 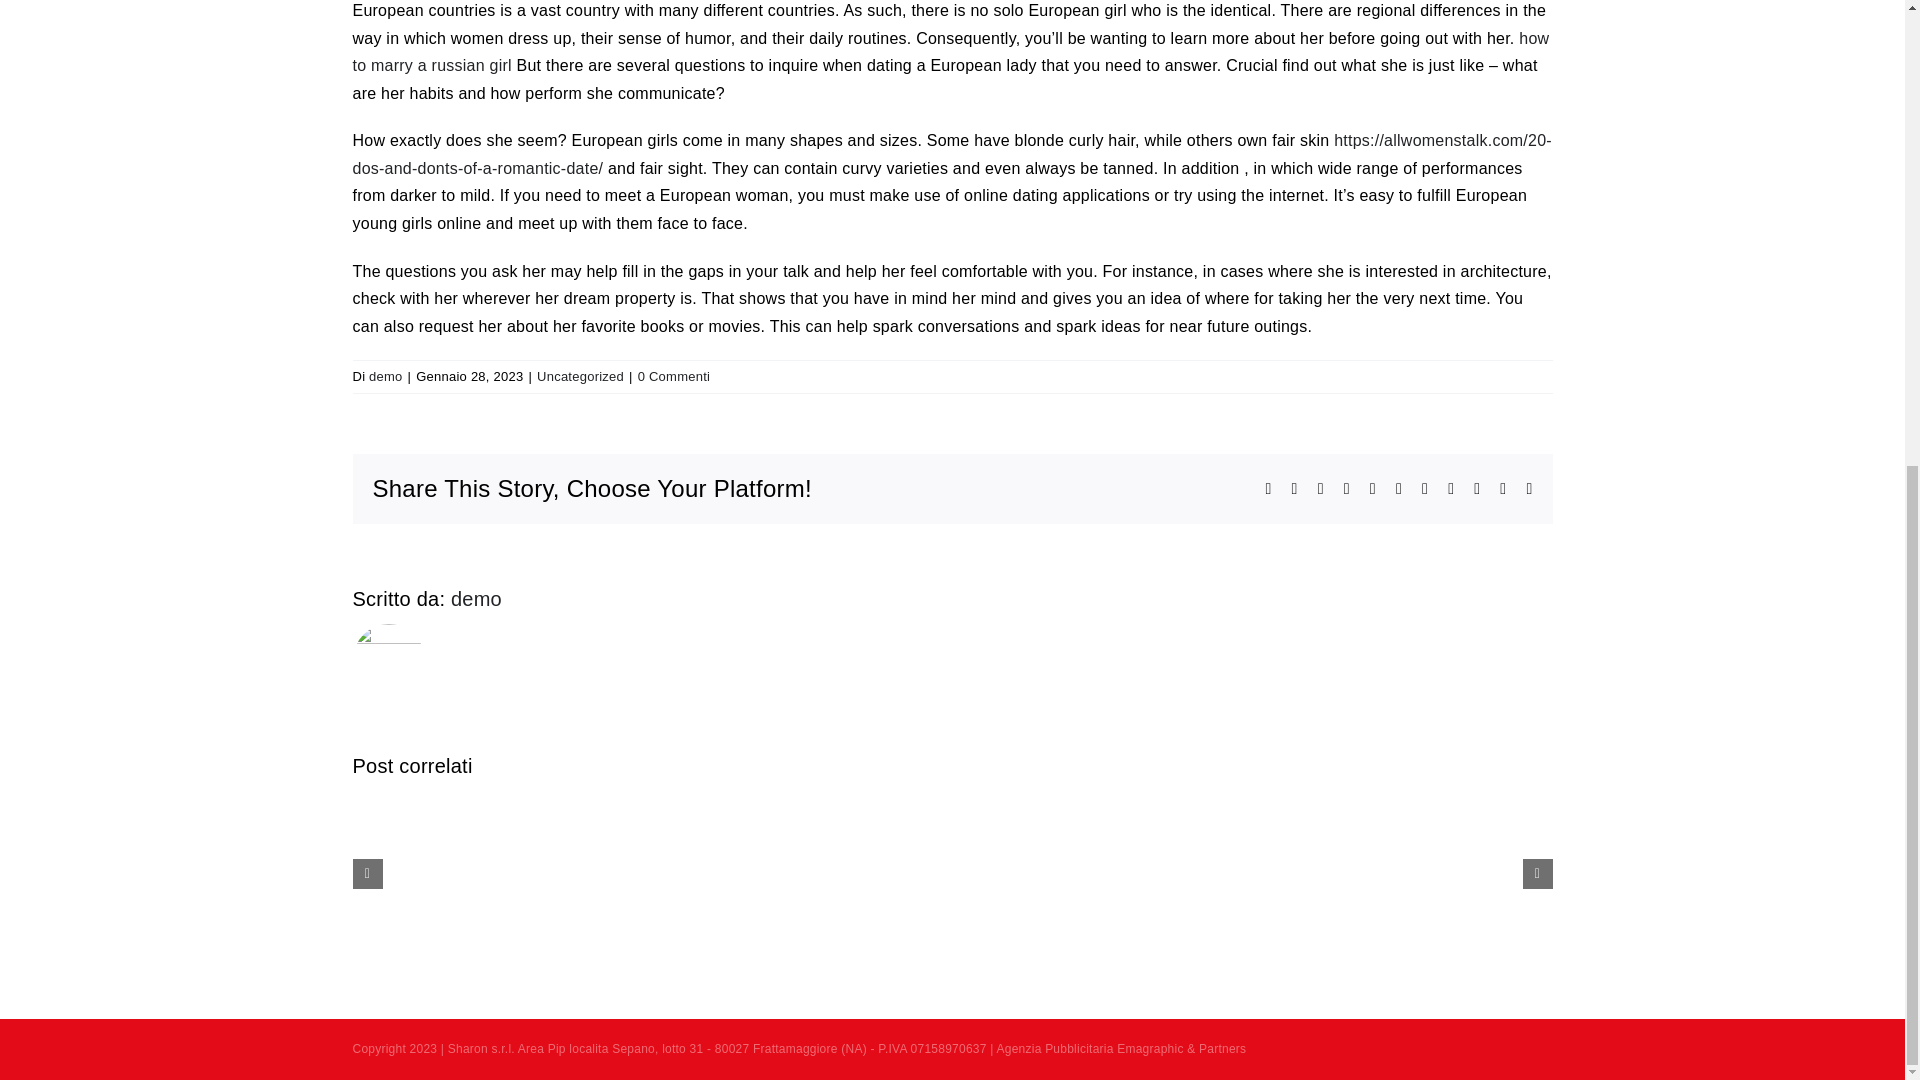 What do you see at coordinates (950, 52) in the screenshot?
I see `how to marry a russian girl` at bounding box center [950, 52].